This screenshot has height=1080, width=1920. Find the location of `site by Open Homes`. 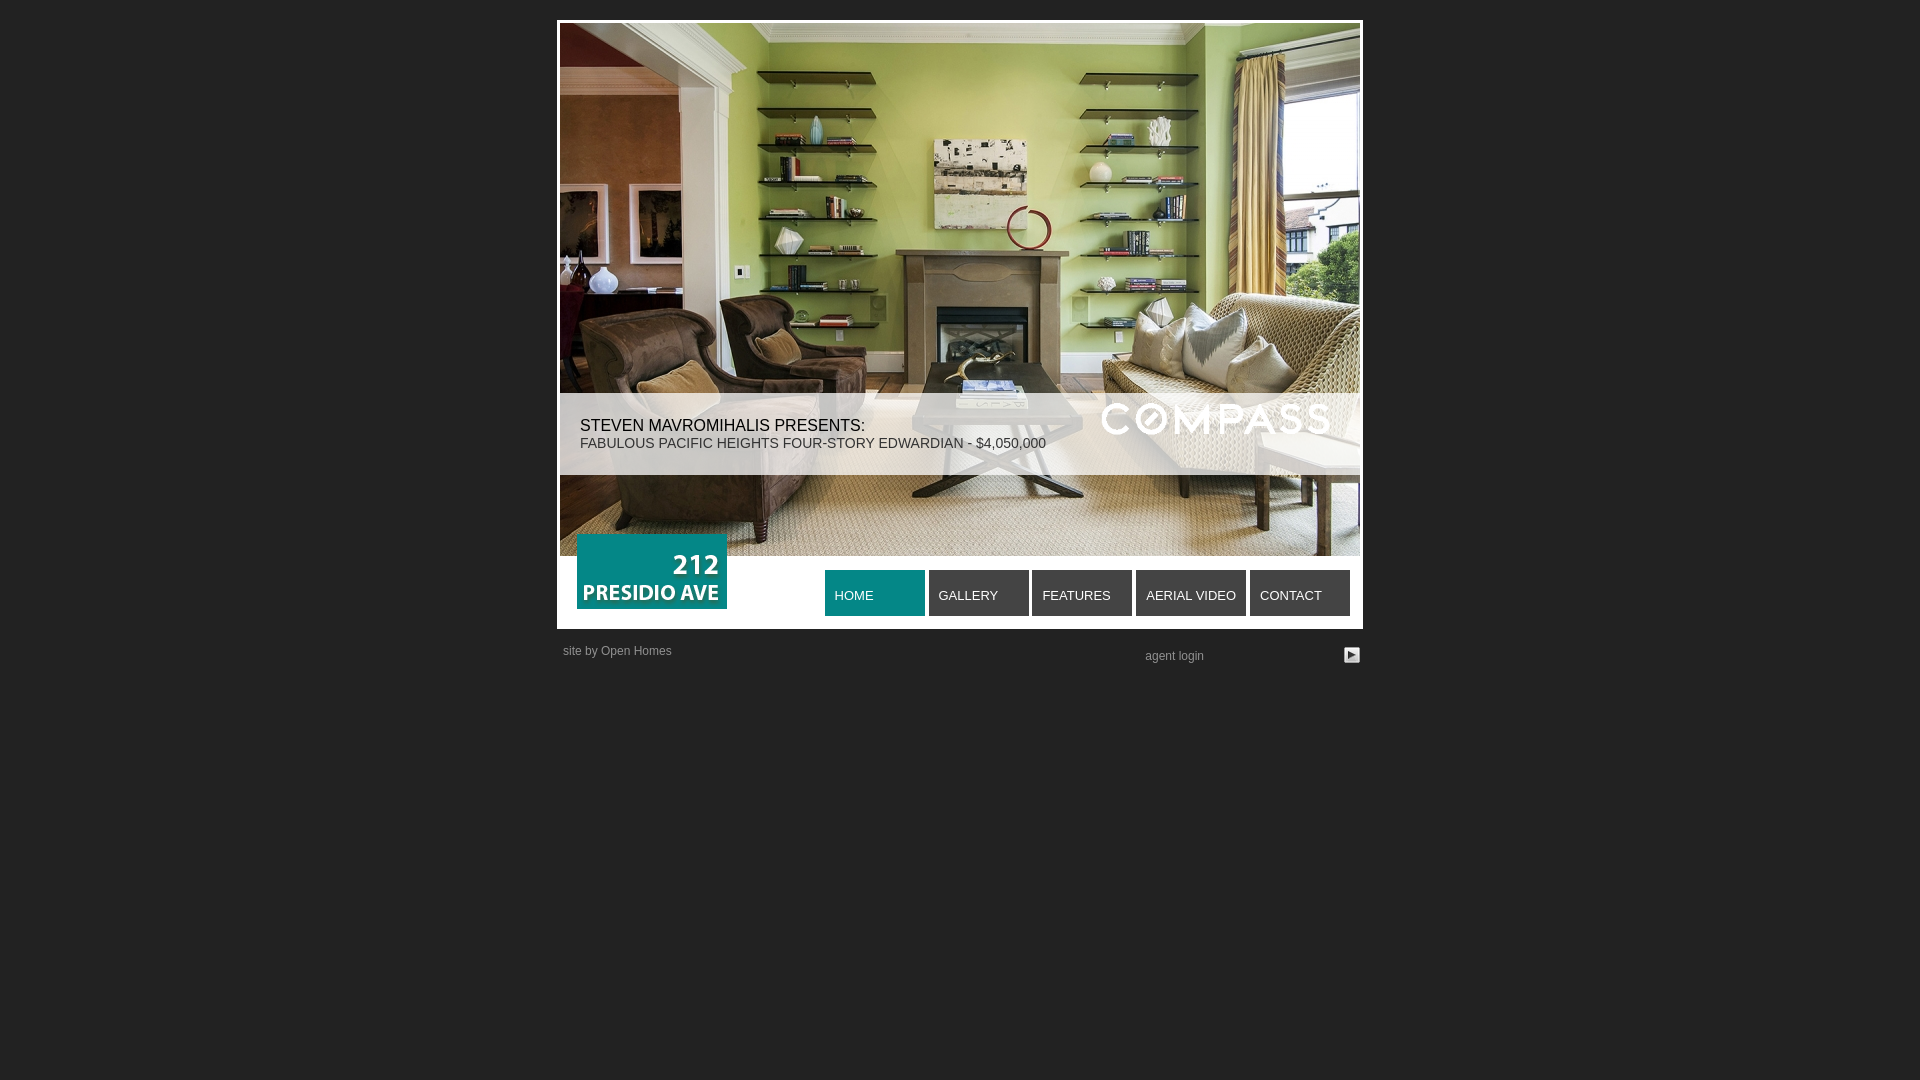

site by Open Homes is located at coordinates (618, 651).